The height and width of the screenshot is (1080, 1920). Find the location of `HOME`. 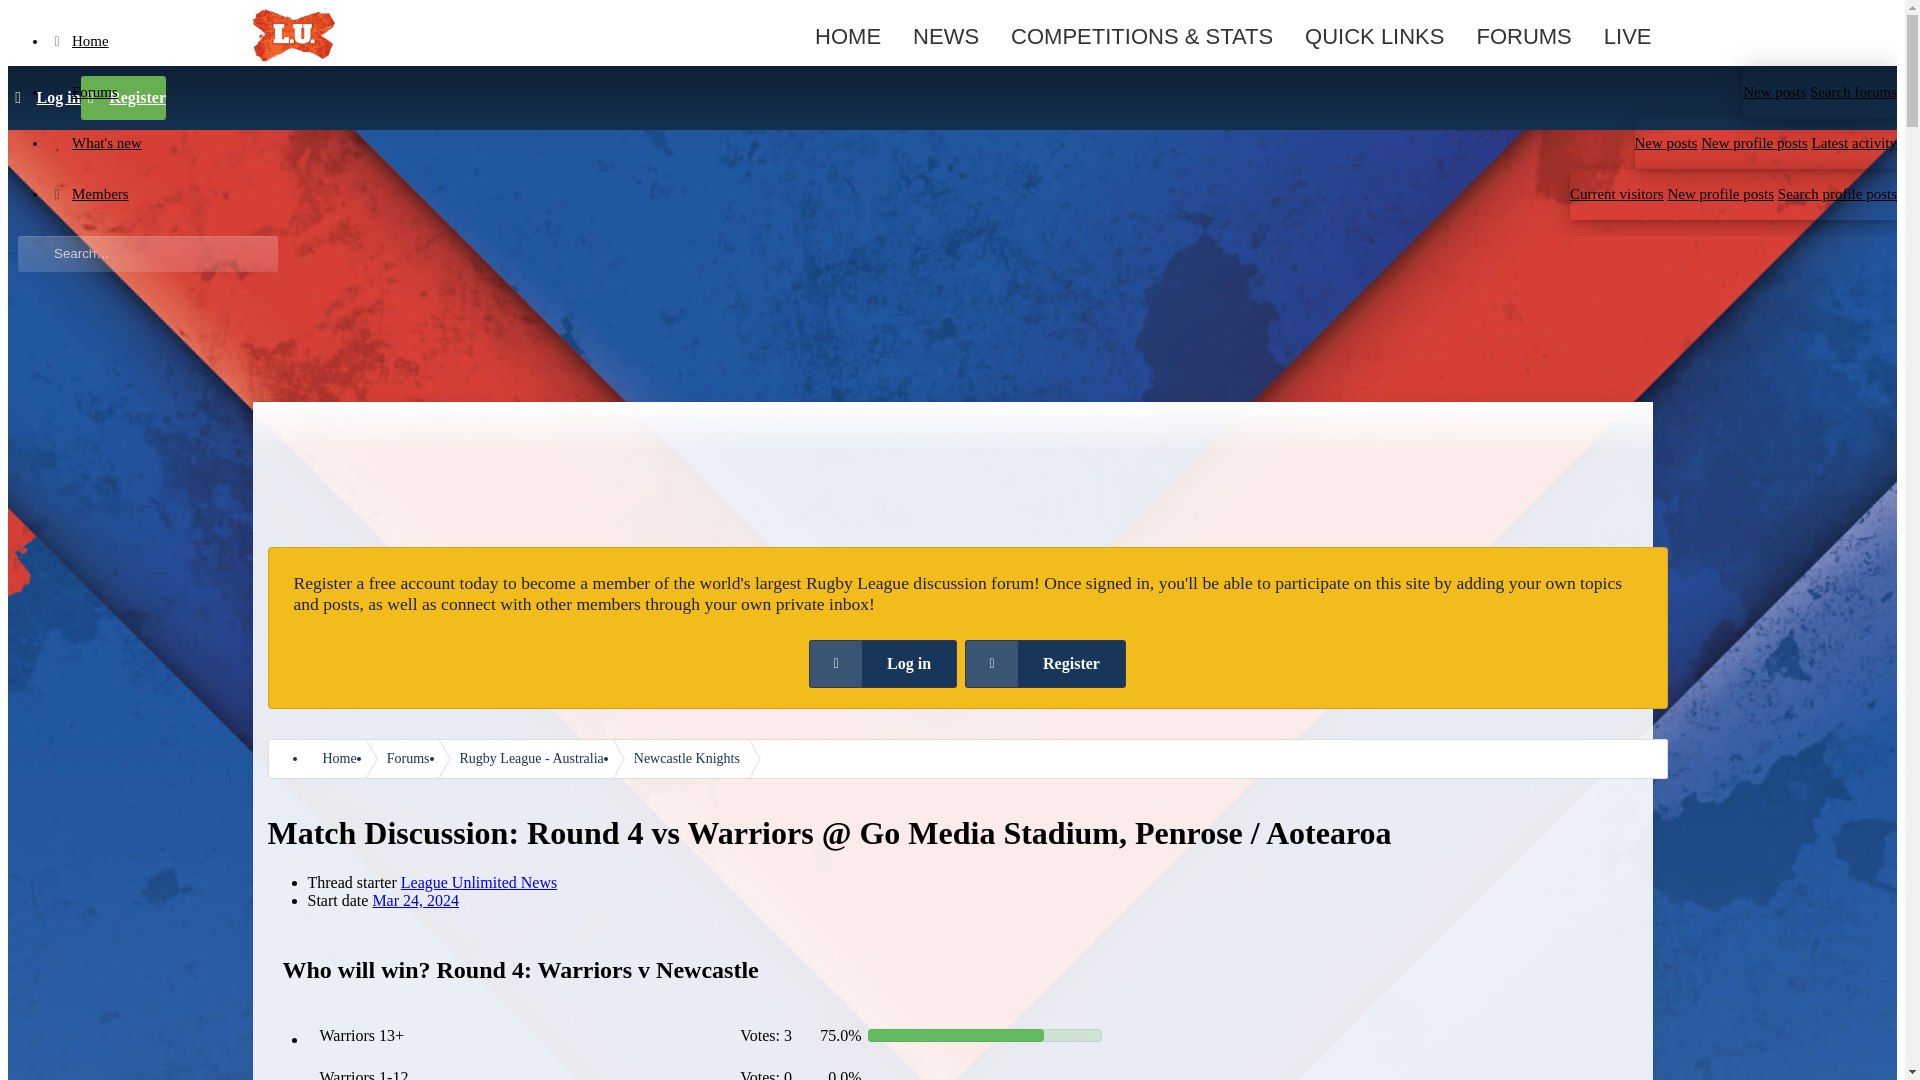

HOME is located at coordinates (848, 36).